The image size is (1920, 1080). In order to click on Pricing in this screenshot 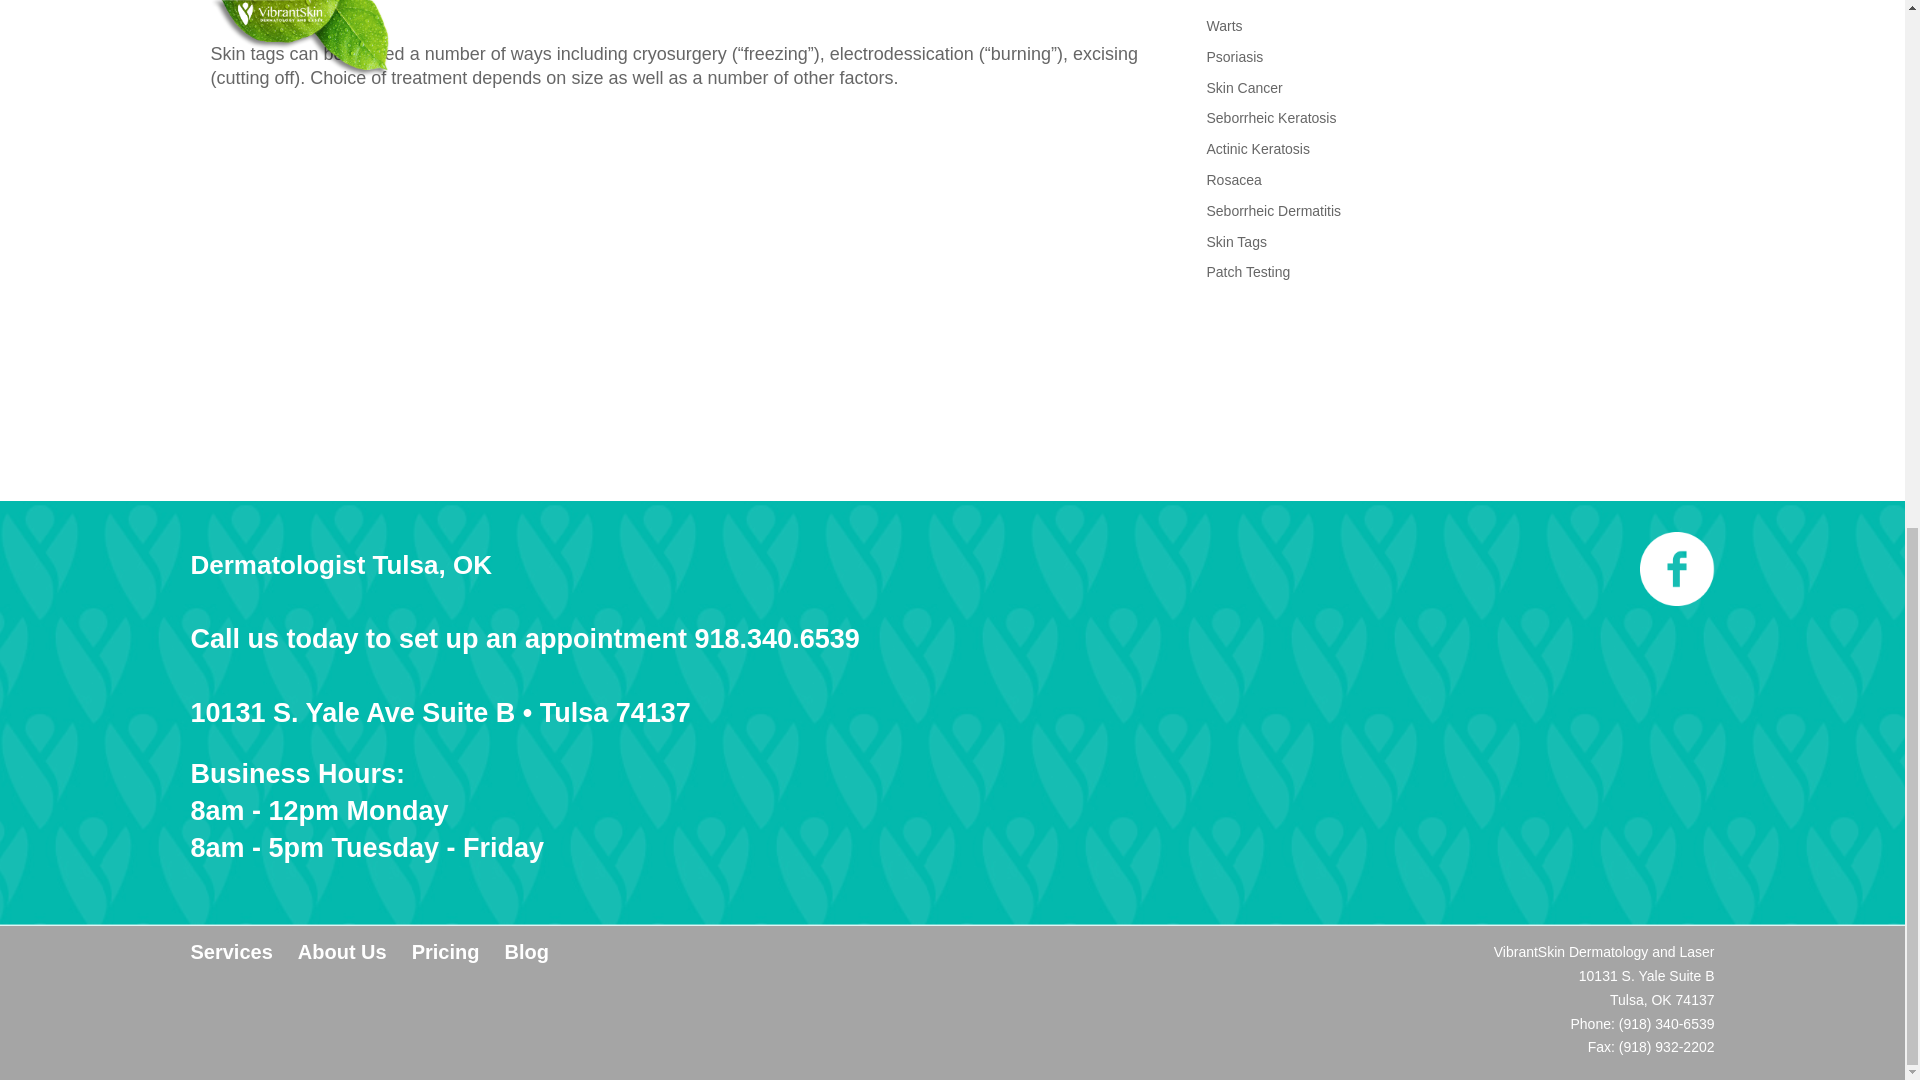, I will do `click(446, 952)`.